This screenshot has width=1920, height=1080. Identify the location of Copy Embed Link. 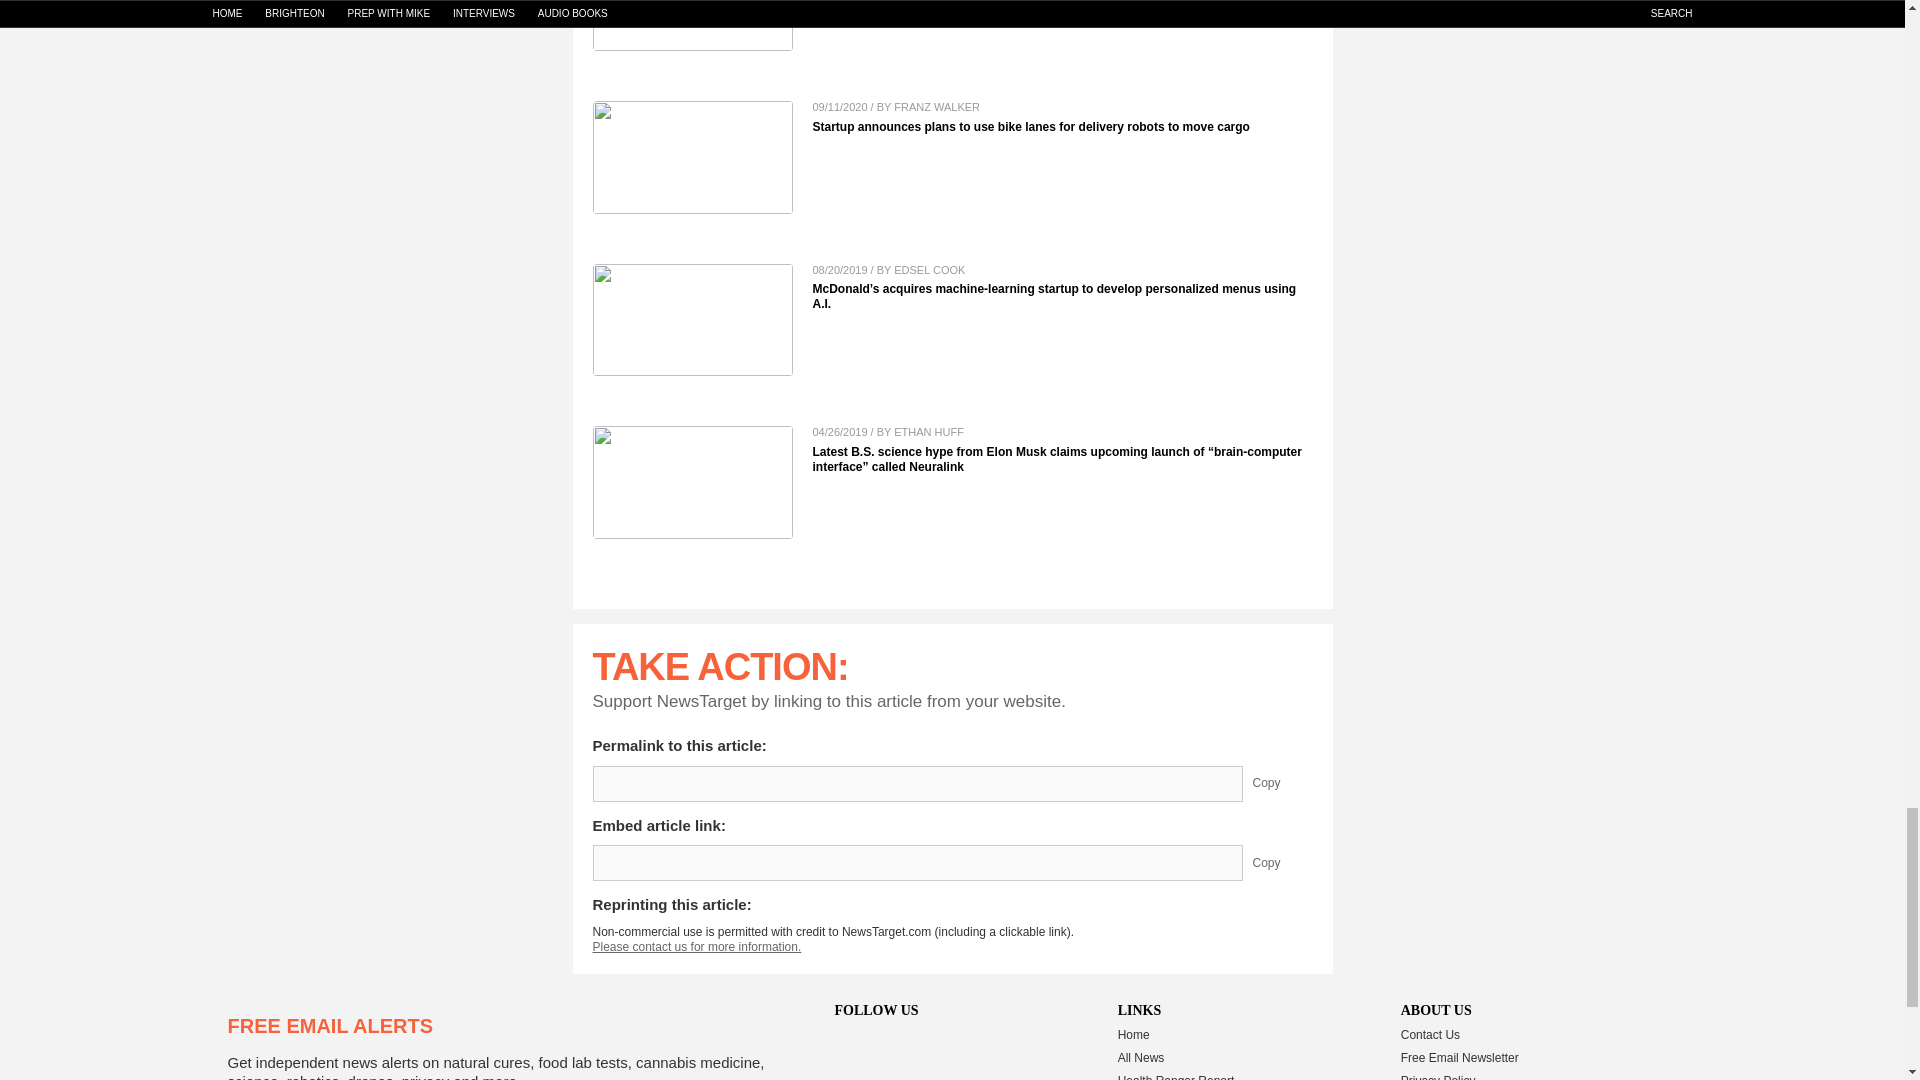
(1281, 862).